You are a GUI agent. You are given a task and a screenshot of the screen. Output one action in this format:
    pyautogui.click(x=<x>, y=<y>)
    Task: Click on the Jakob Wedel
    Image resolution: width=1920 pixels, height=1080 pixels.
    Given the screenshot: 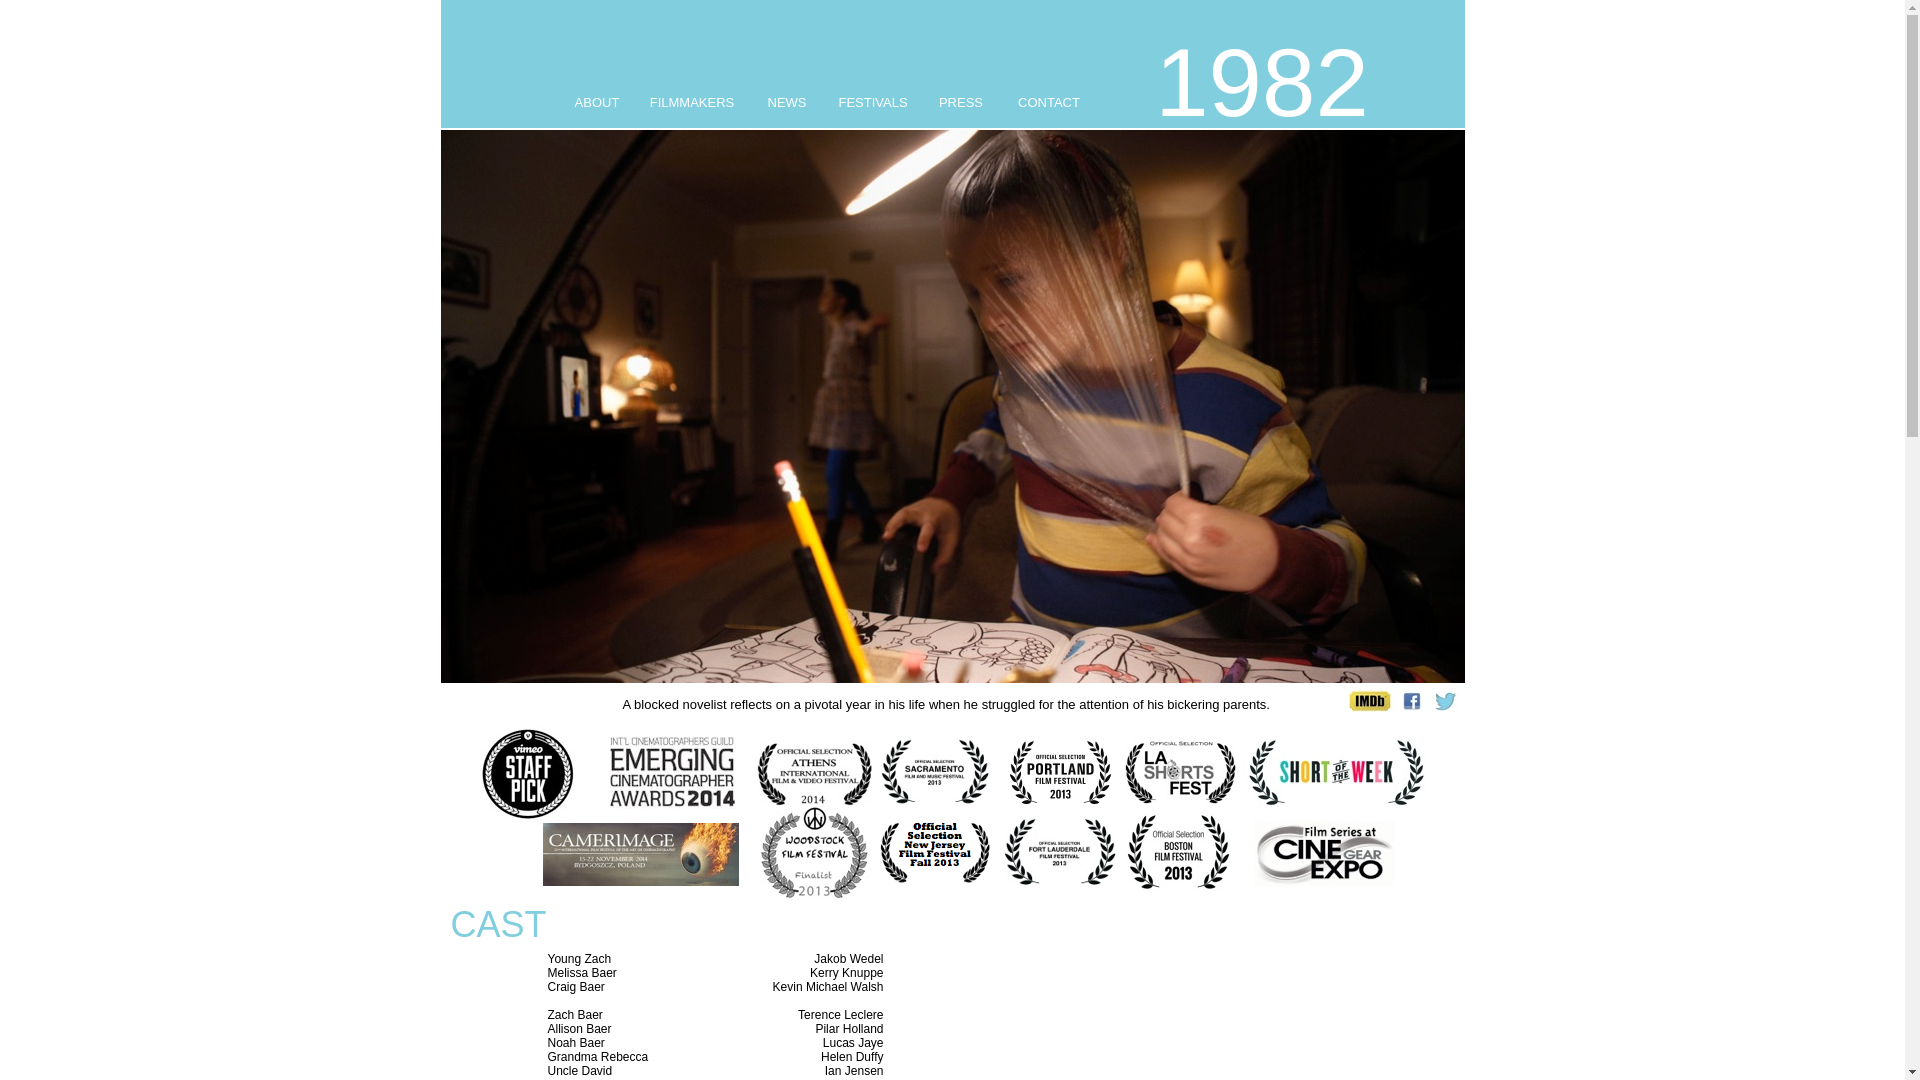 What is the action you would take?
    pyautogui.click(x=848, y=959)
    